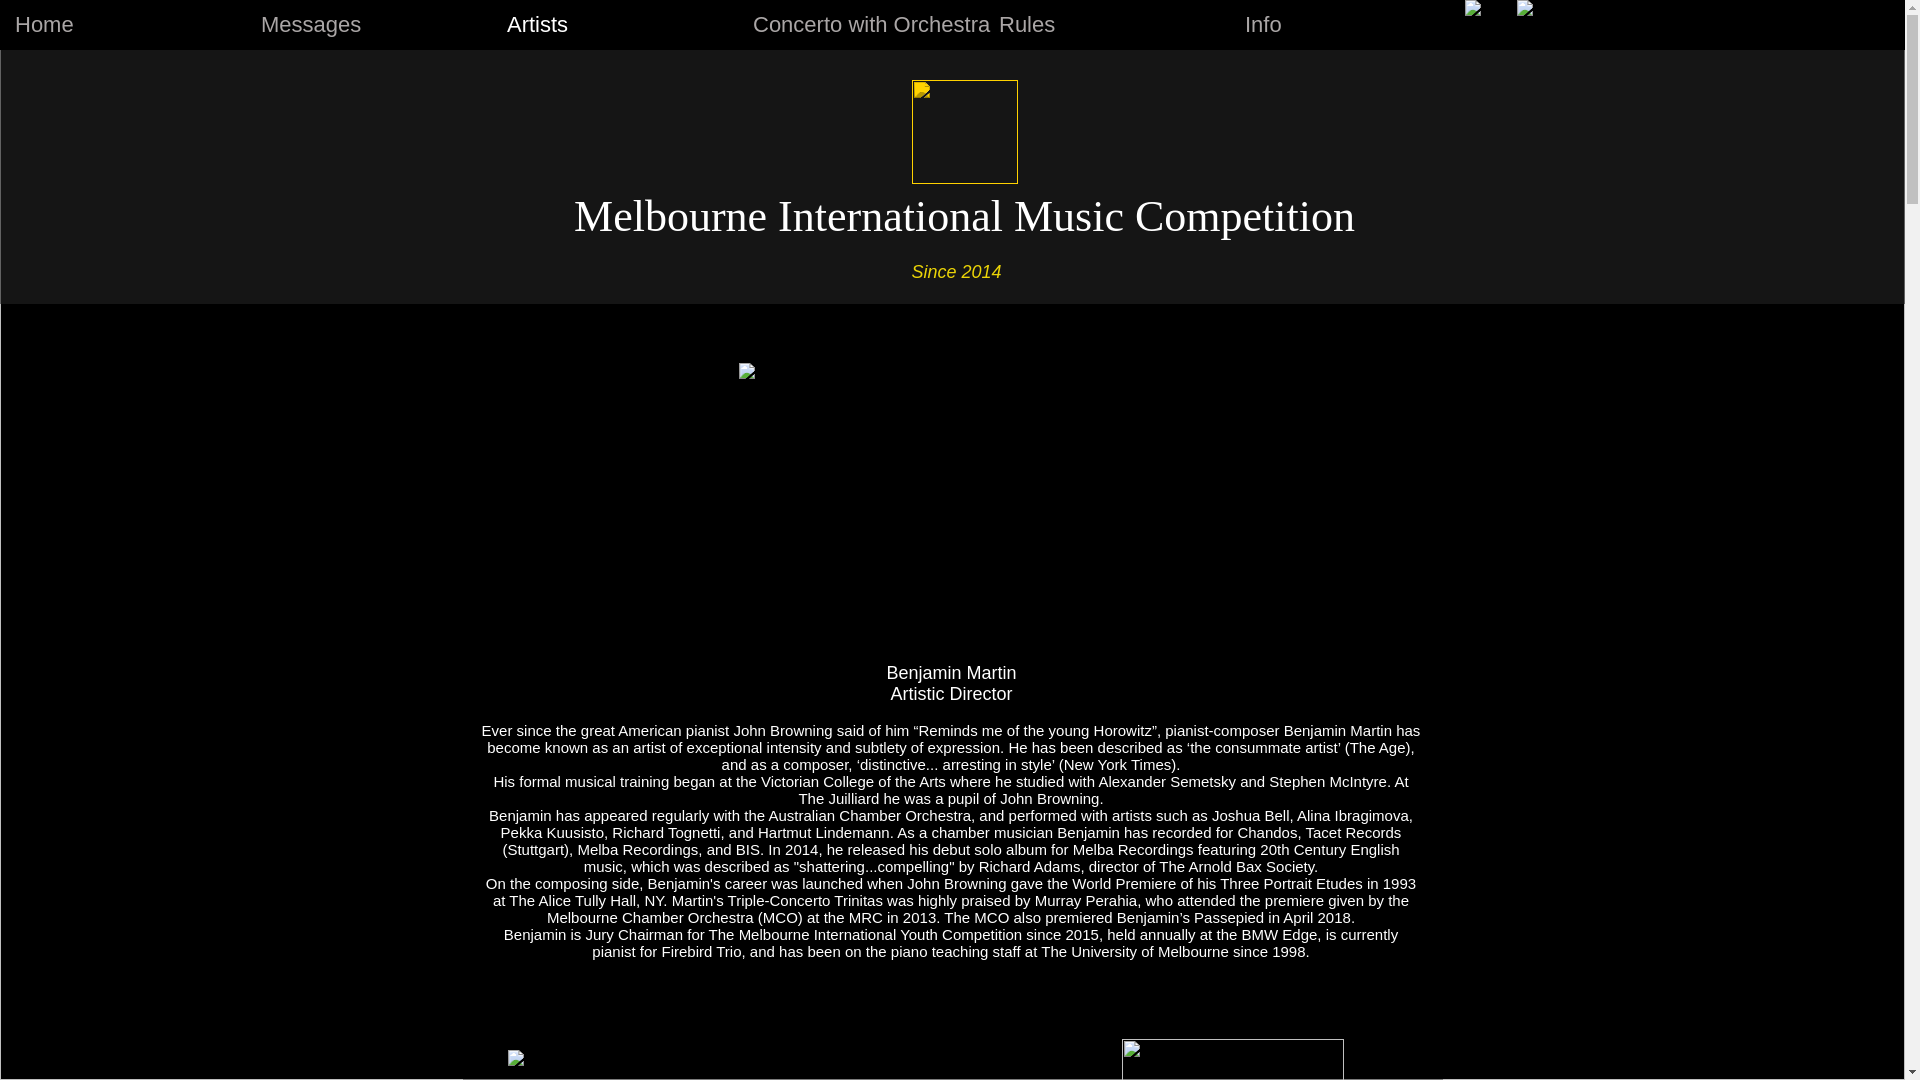 This screenshot has width=1920, height=1080. I want to click on Rules, so click(1106, 25).